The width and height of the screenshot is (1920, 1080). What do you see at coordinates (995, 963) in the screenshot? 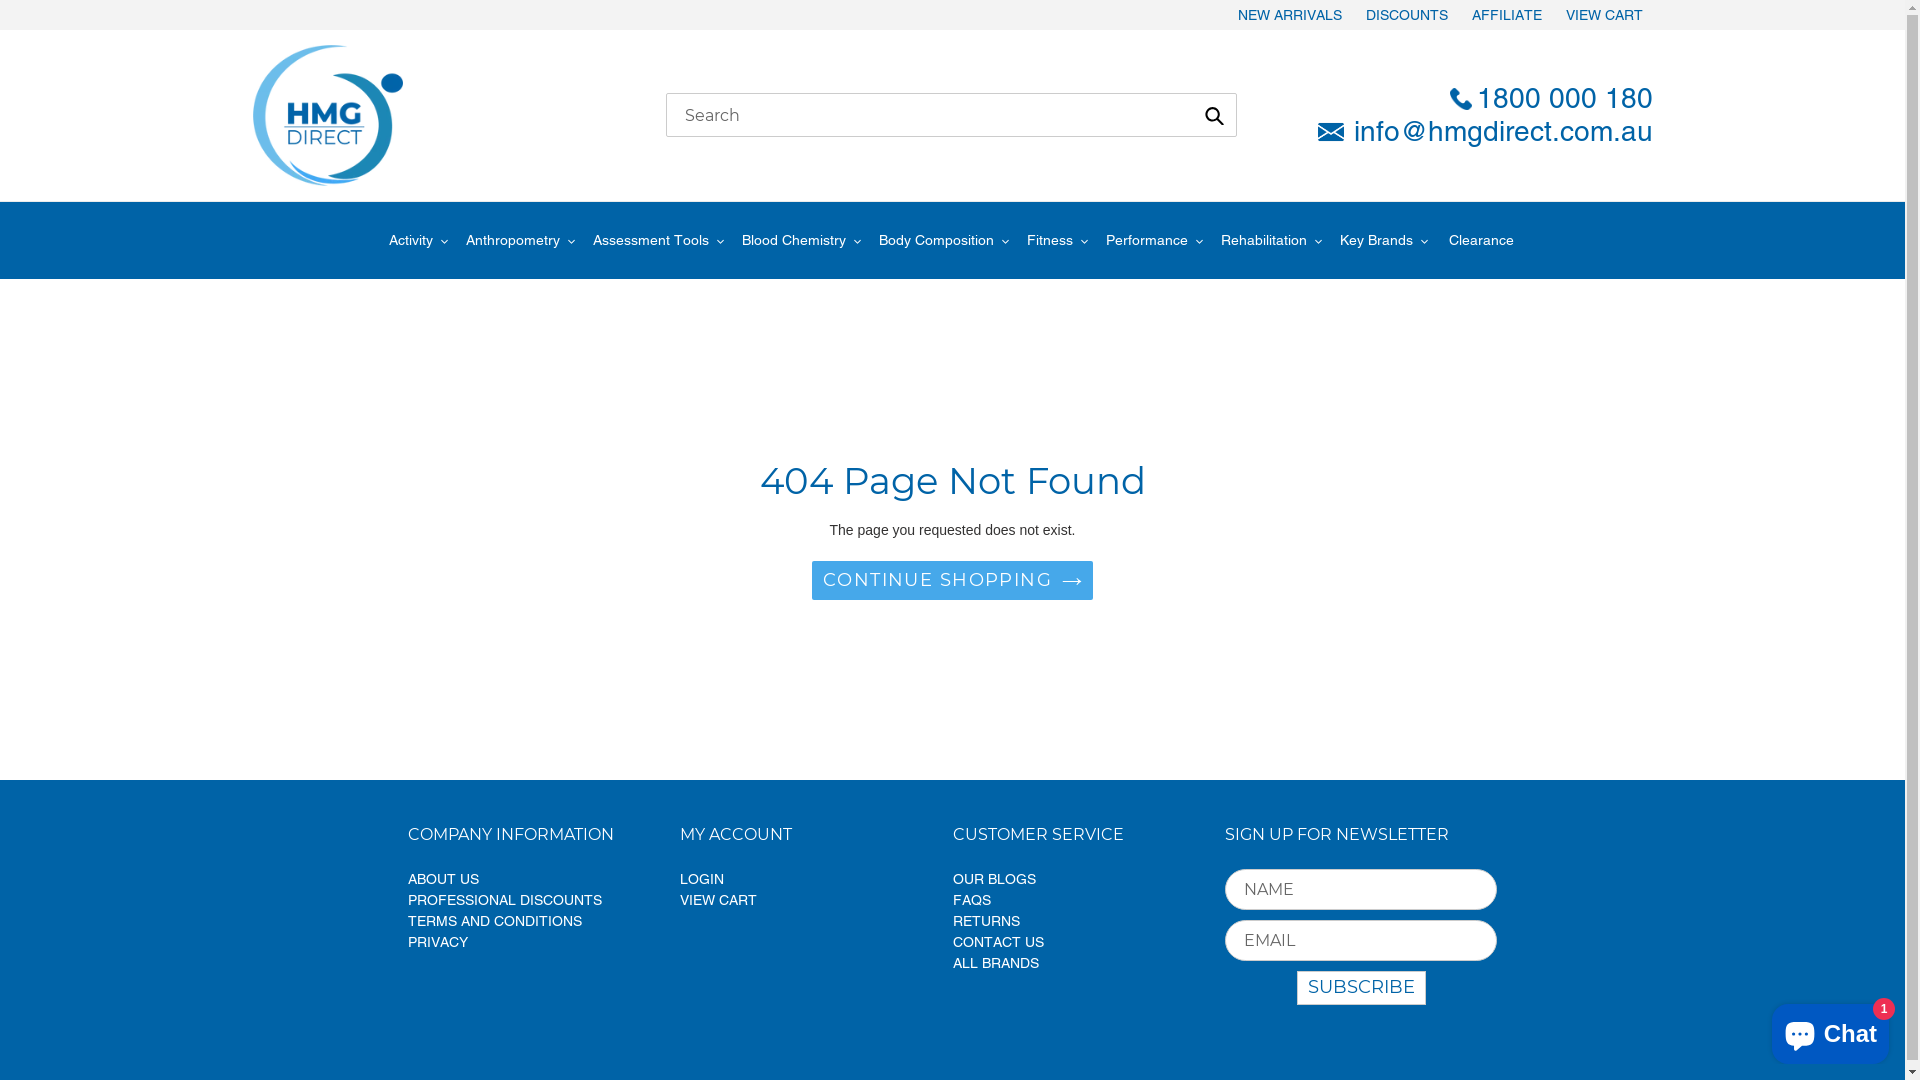
I see `ALL BRANDS` at bounding box center [995, 963].